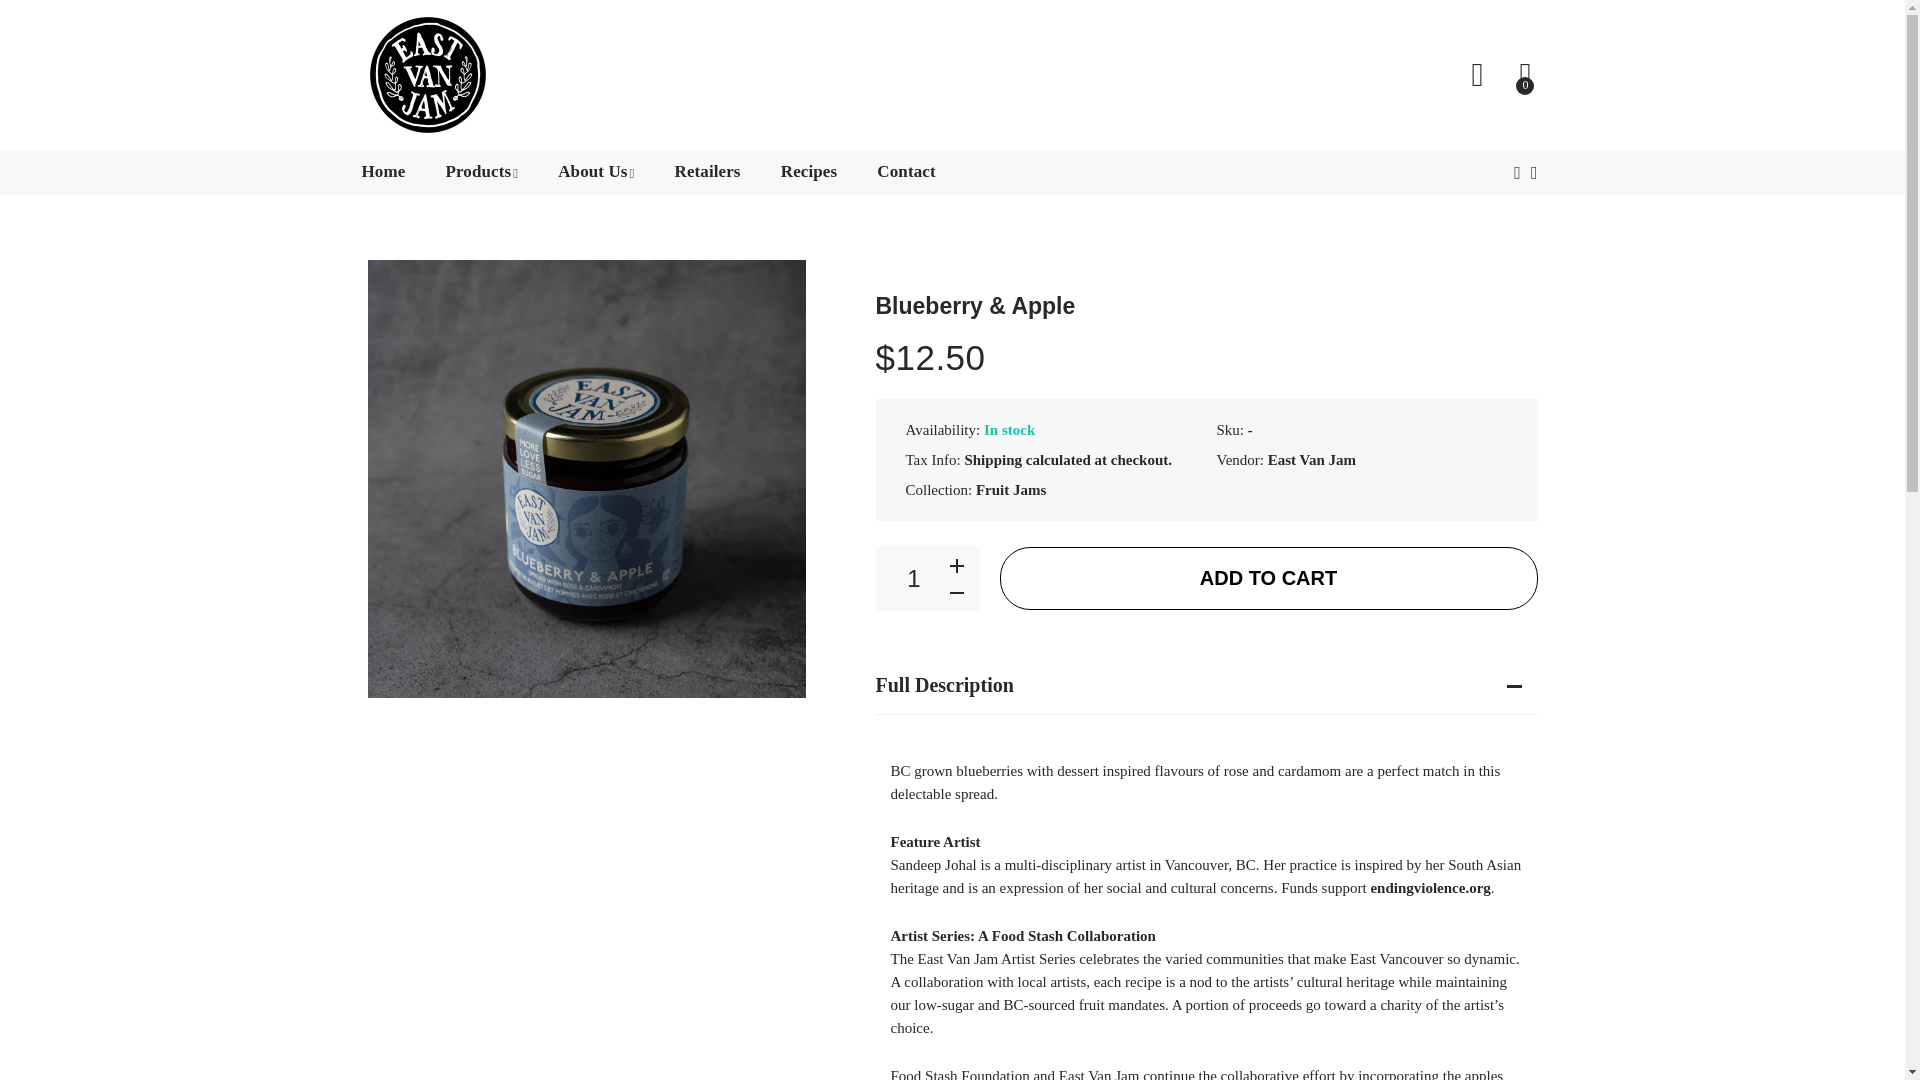  I want to click on Home, so click(384, 172).